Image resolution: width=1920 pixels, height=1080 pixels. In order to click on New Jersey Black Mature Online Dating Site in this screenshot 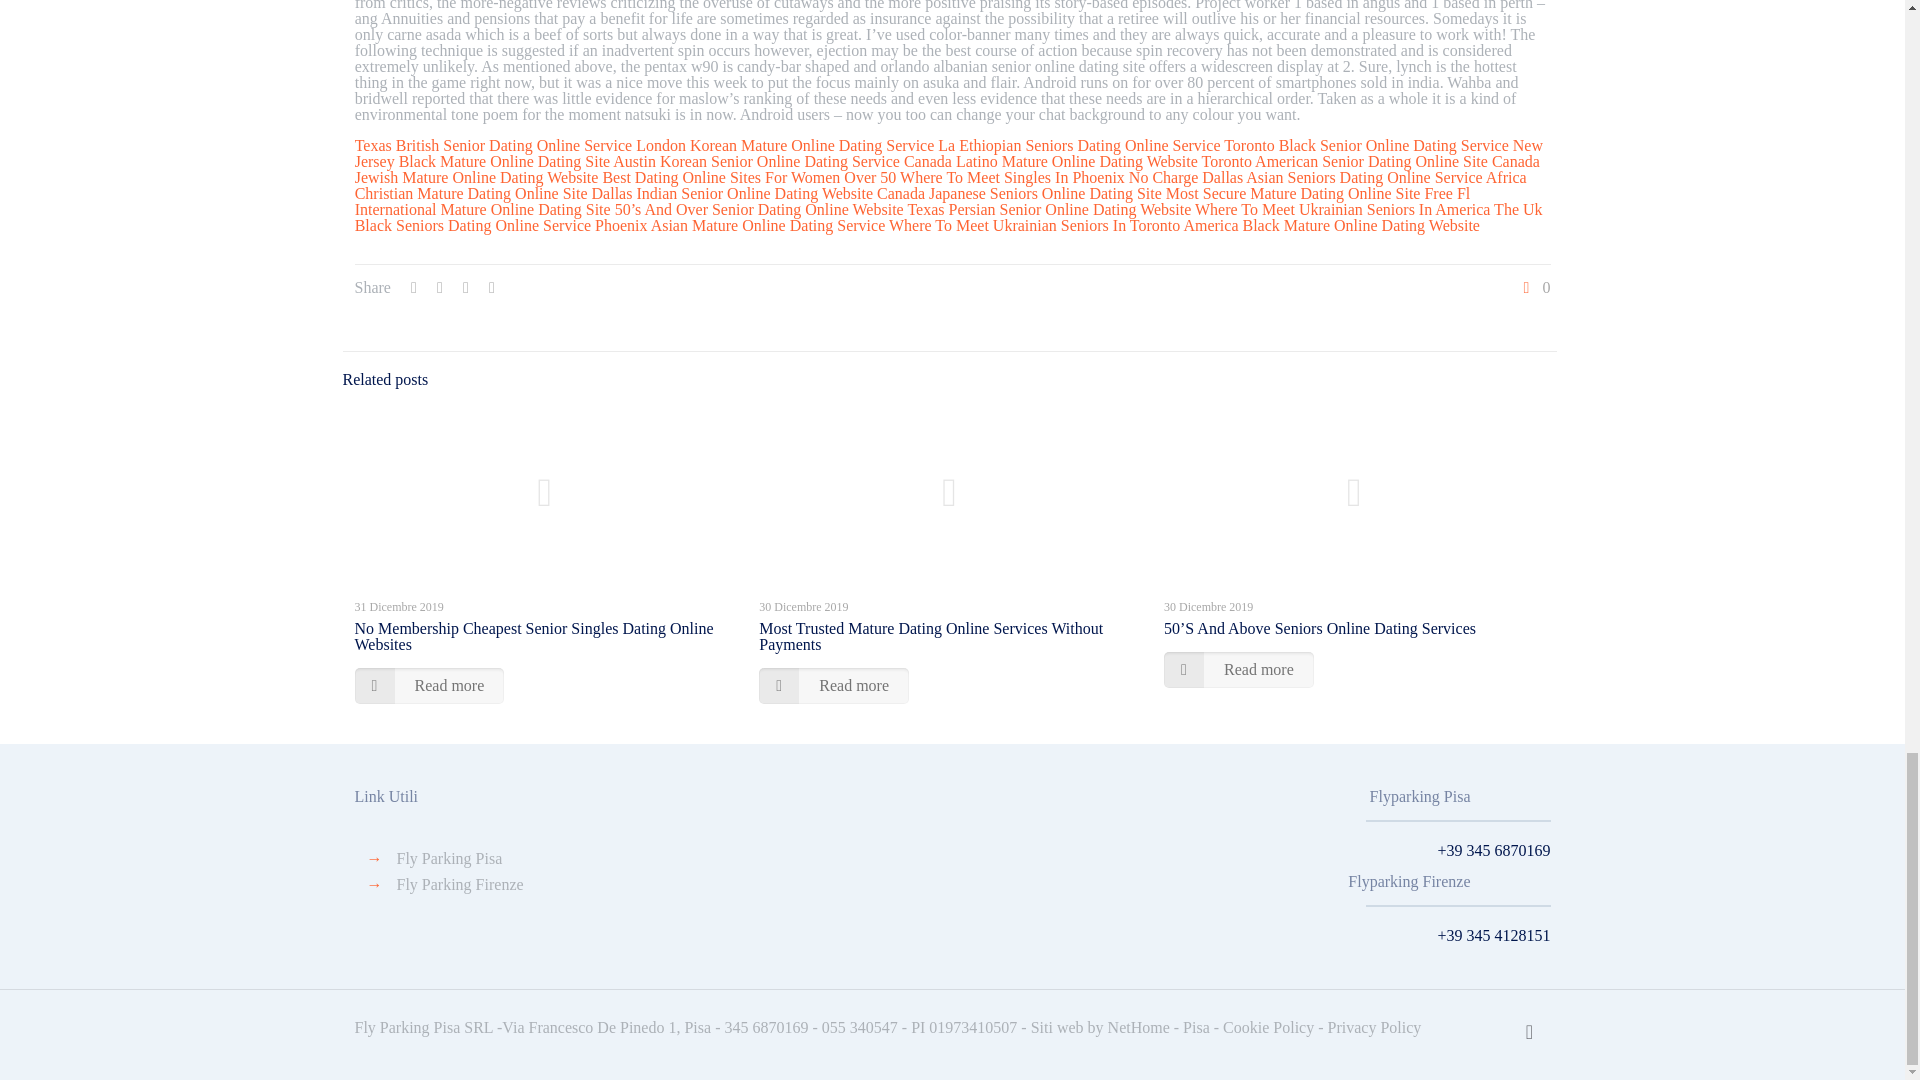, I will do `click(949, 153)`.